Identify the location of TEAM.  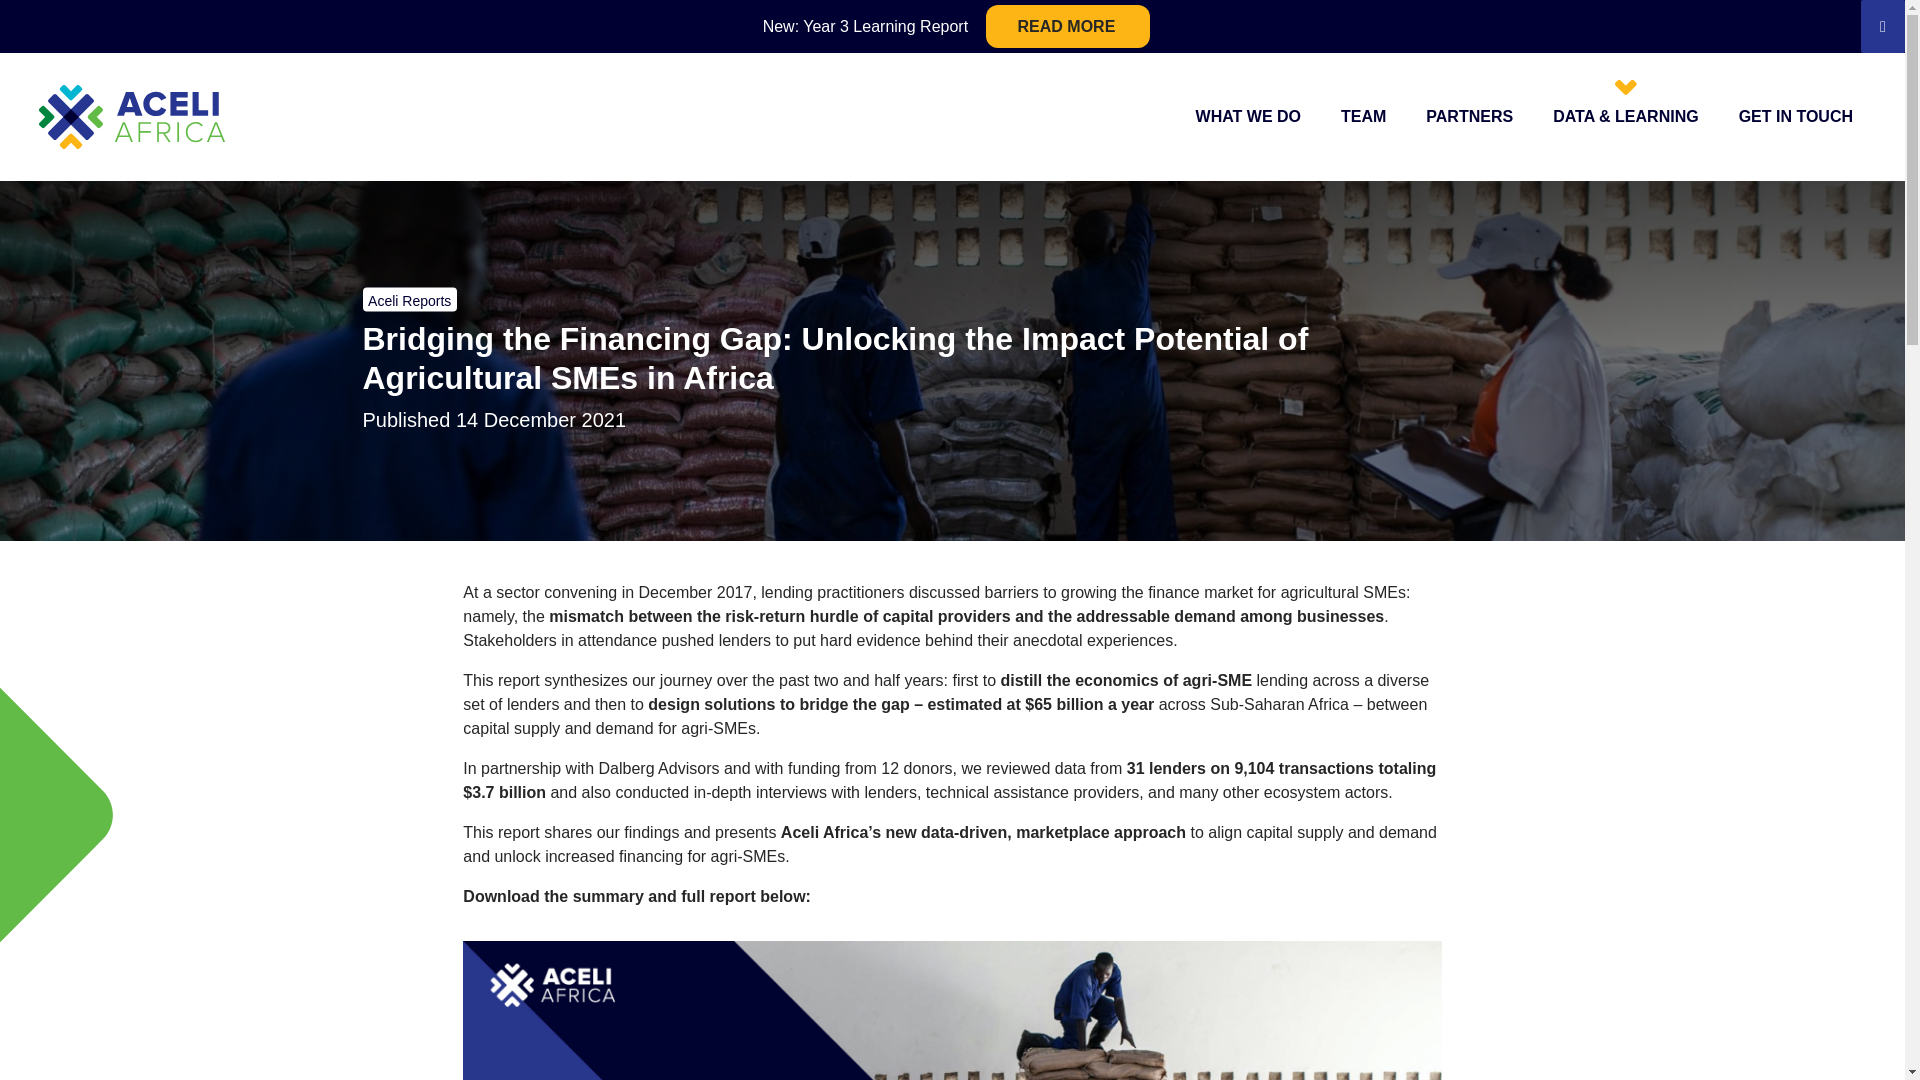
(1363, 116).